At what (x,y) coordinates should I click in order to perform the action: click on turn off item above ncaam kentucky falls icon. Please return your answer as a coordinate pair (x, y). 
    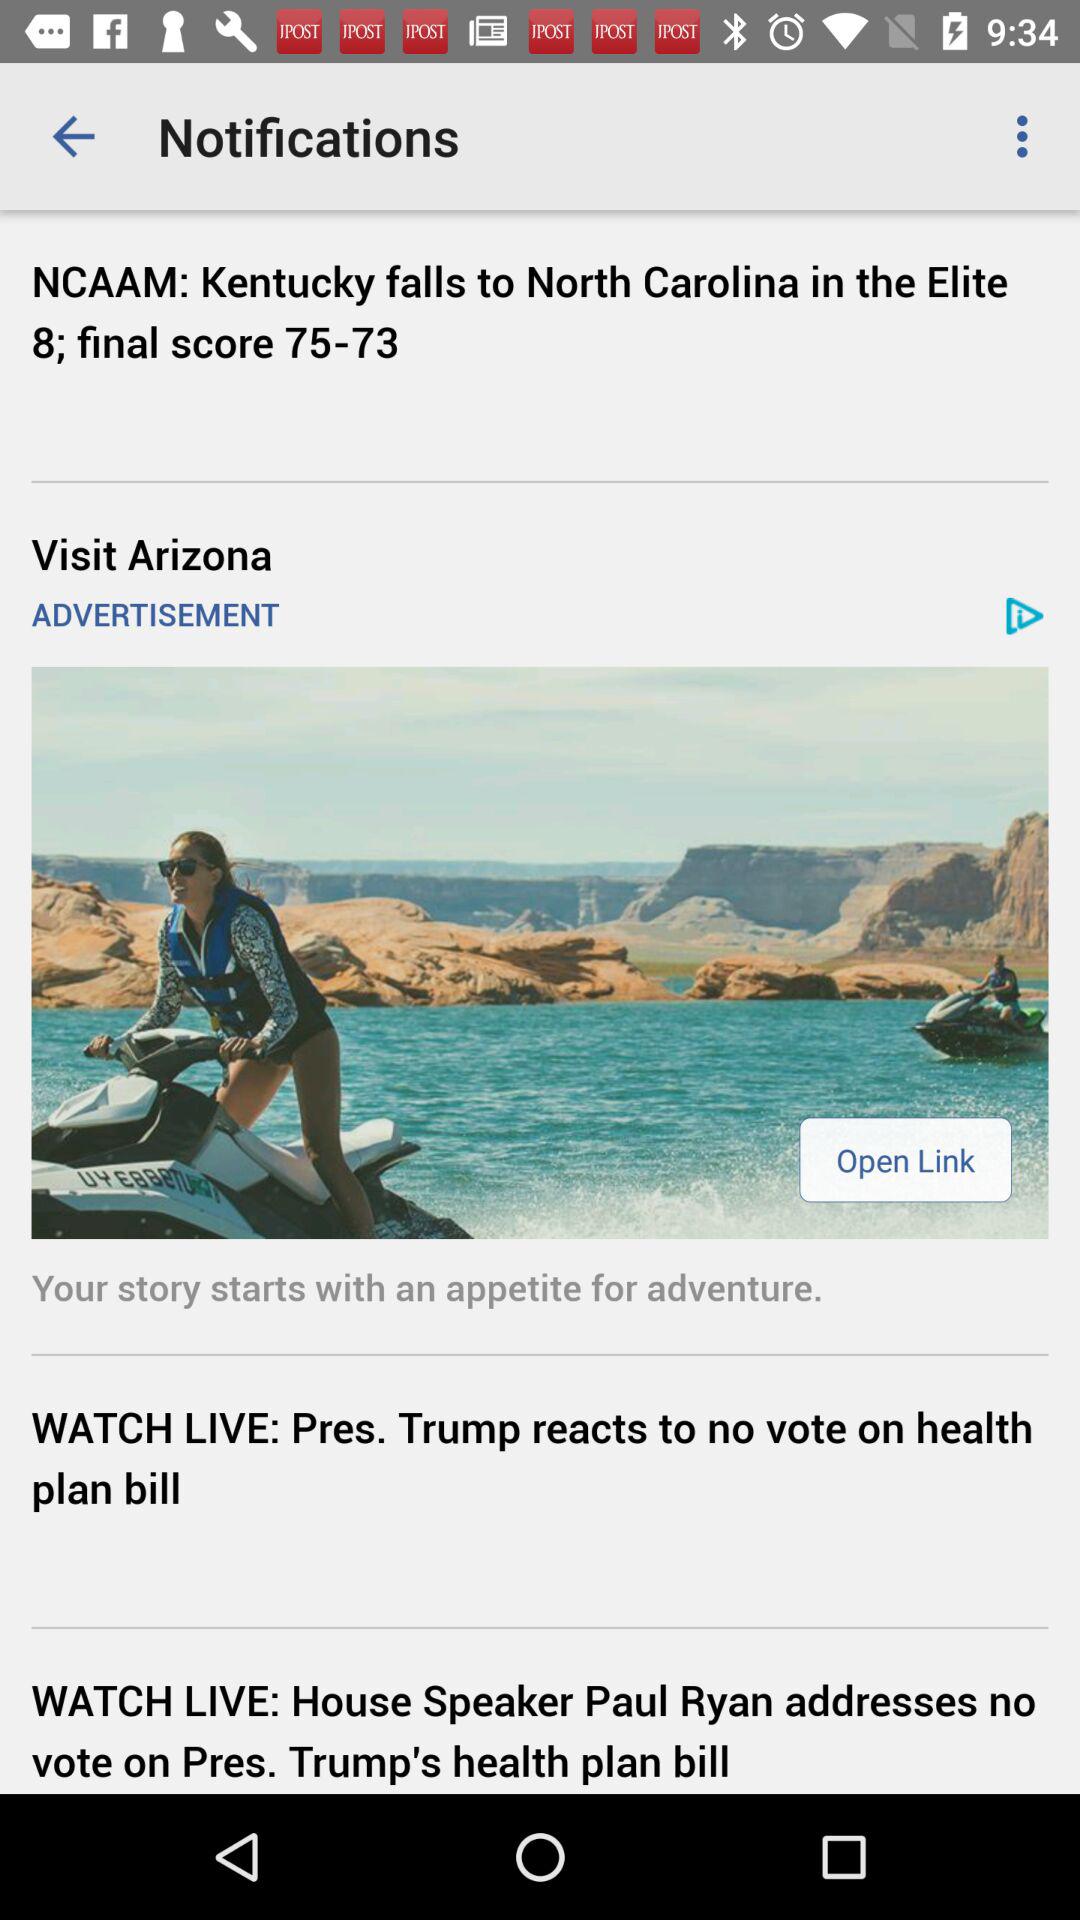
    Looking at the image, I should click on (1028, 136).